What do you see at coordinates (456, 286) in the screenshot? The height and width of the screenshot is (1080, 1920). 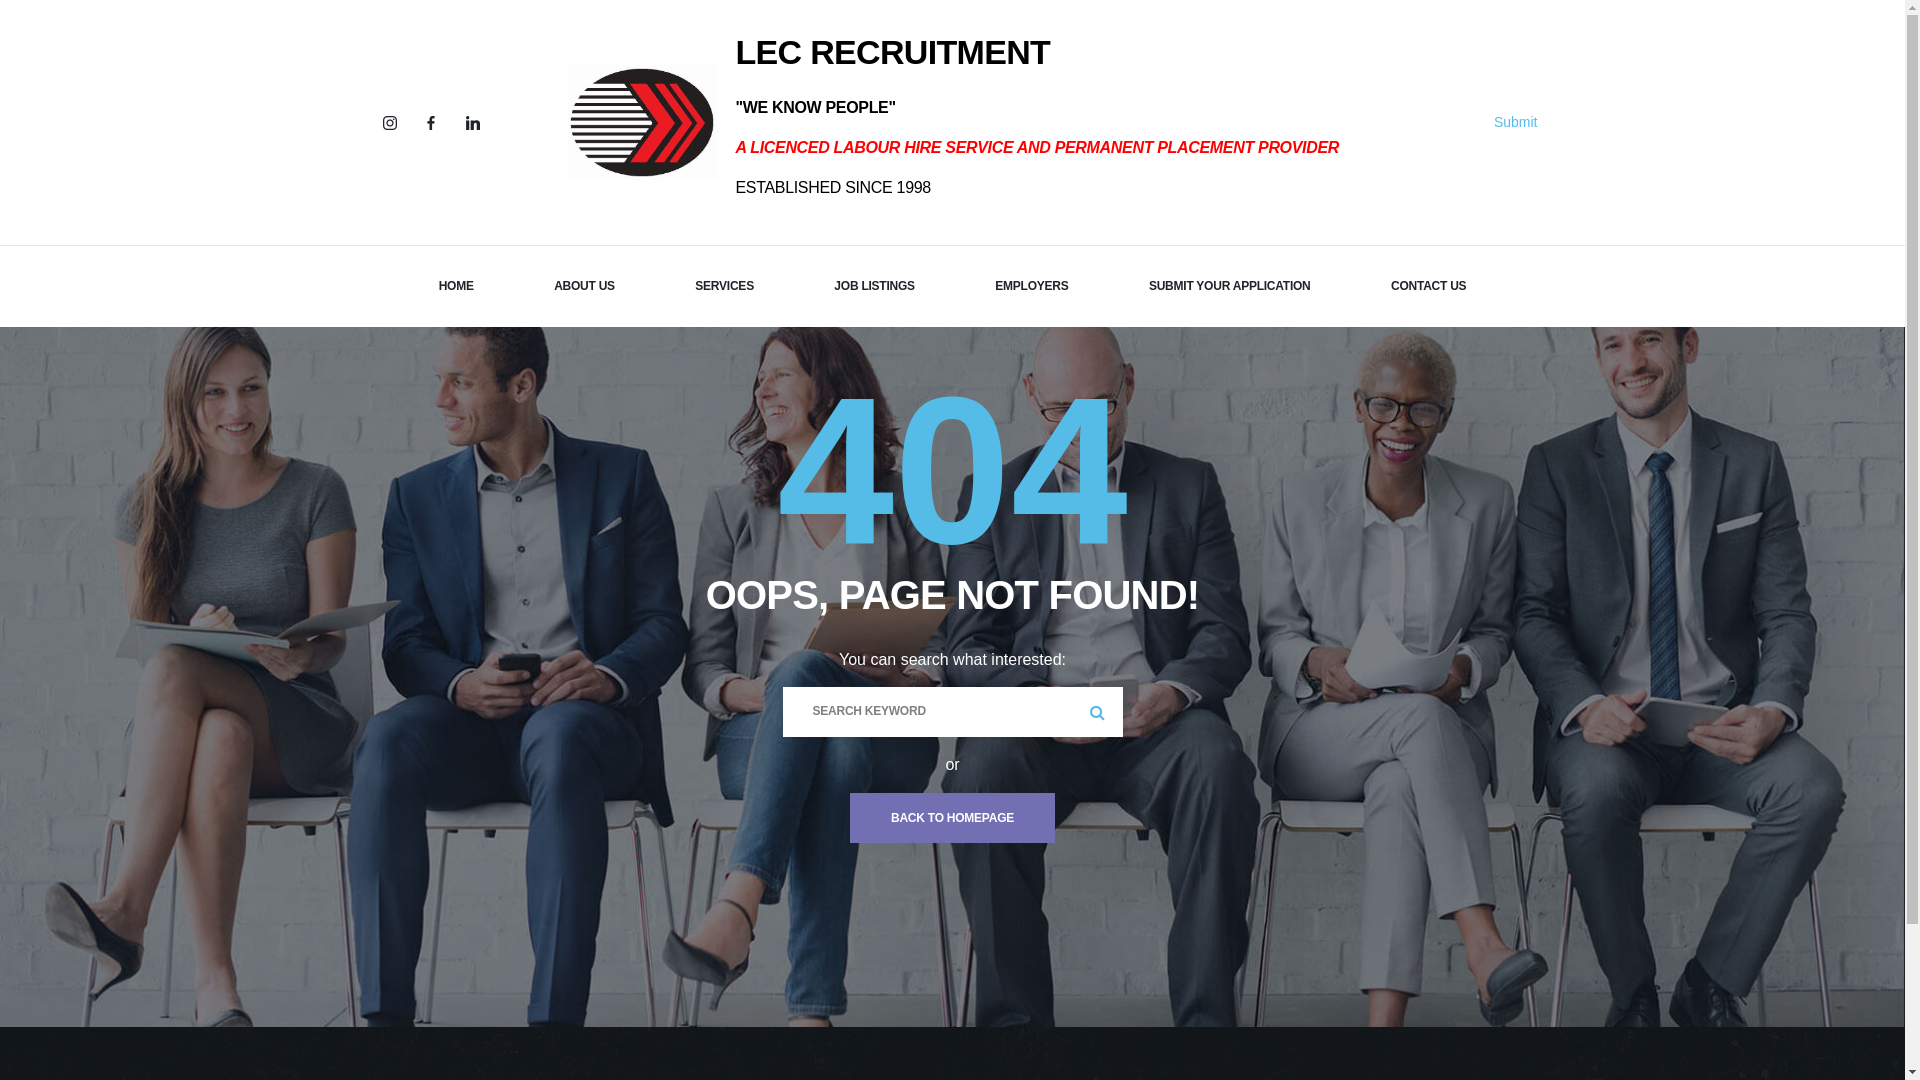 I see `HOME` at bounding box center [456, 286].